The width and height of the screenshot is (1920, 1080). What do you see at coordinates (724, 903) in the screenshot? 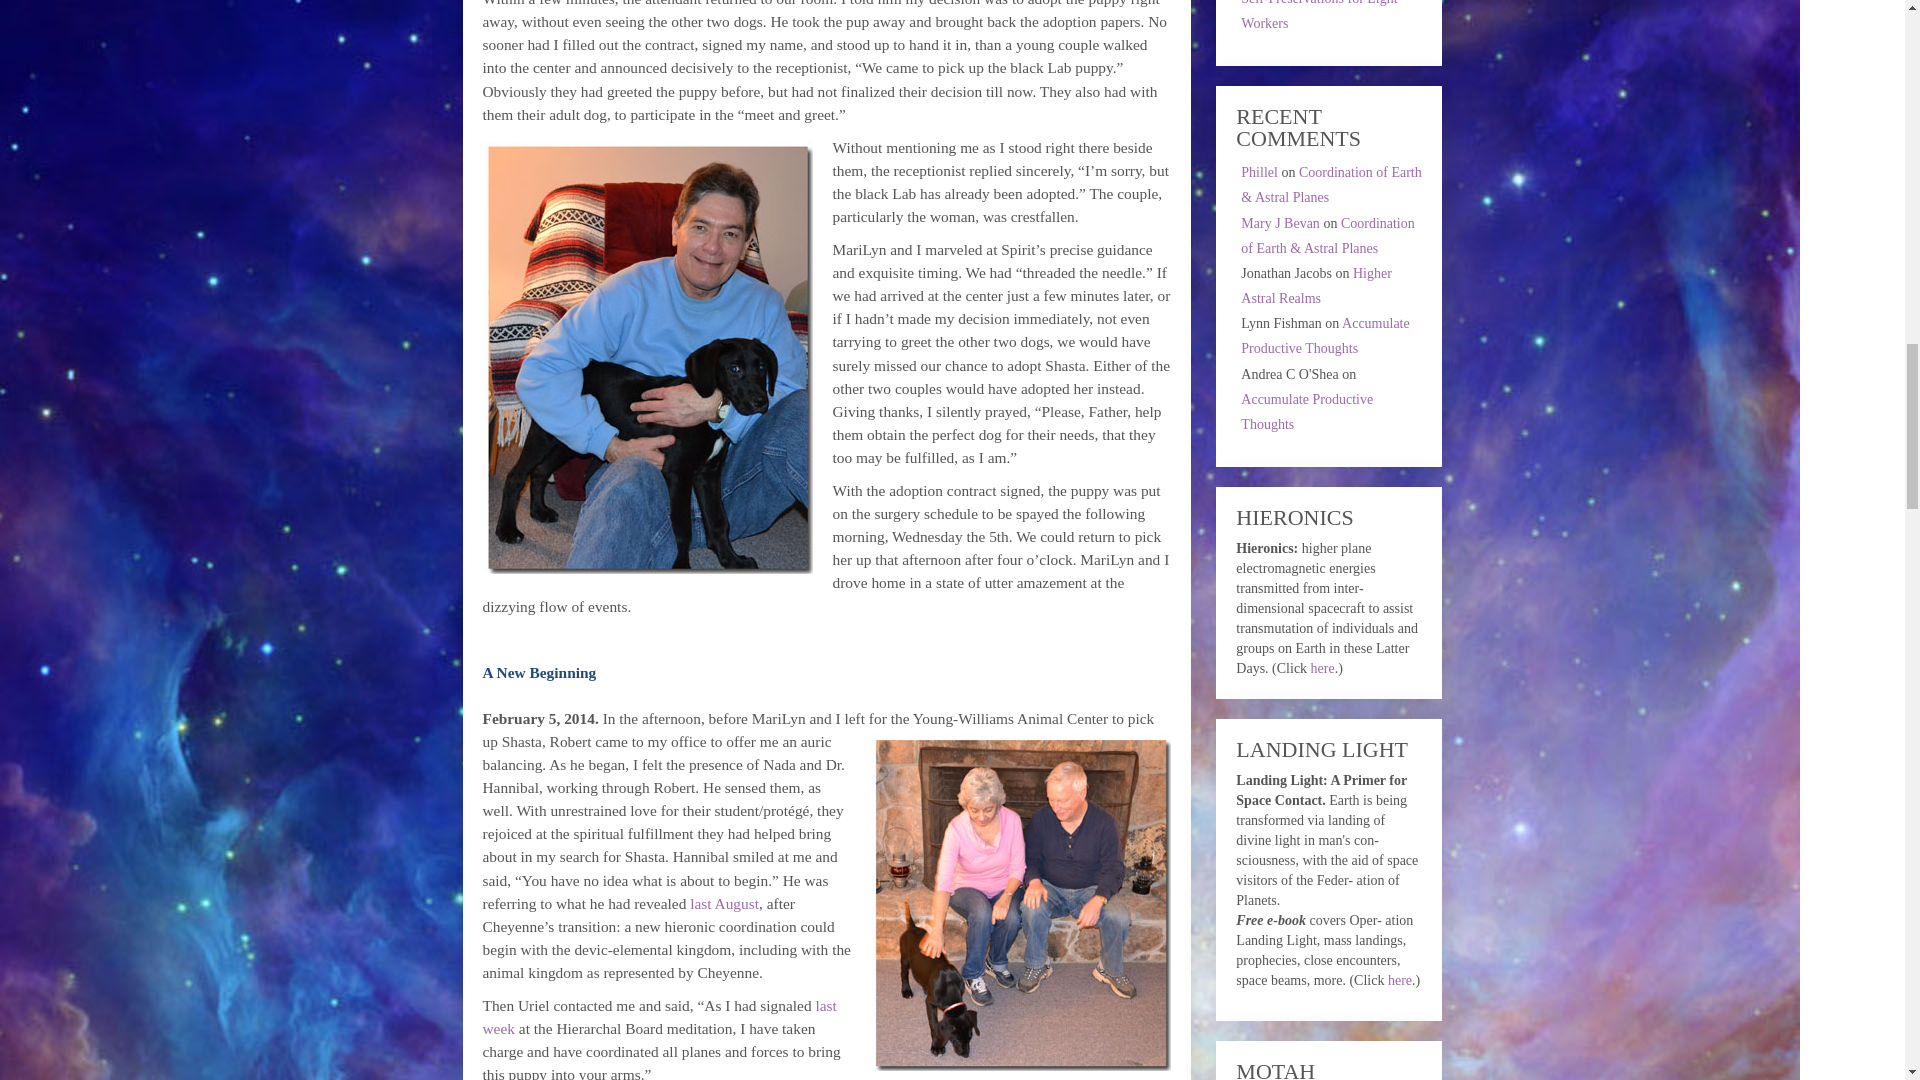
I see `last August` at bounding box center [724, 903].